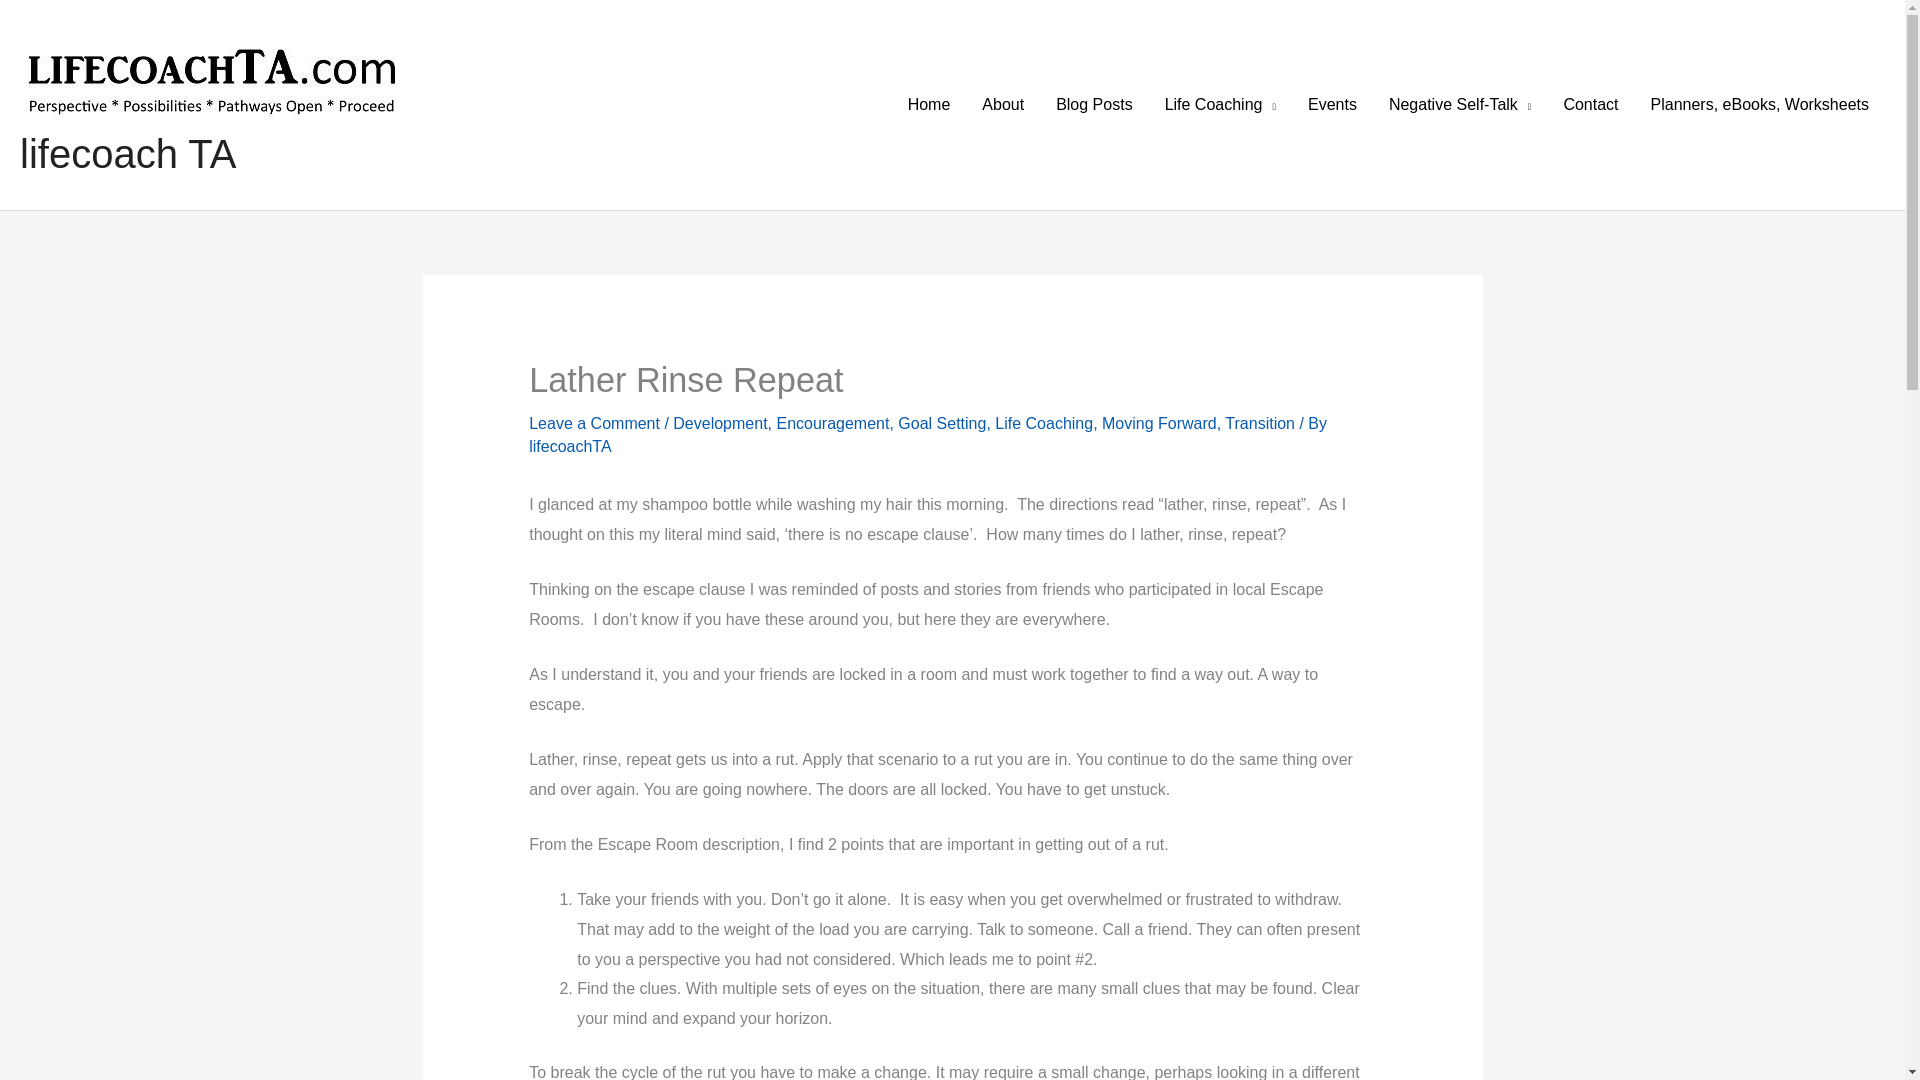  What do you see at coordinates (1043, 423) in the screenshot?
I see `Life Coaching` at bounding box center [1043, 423].